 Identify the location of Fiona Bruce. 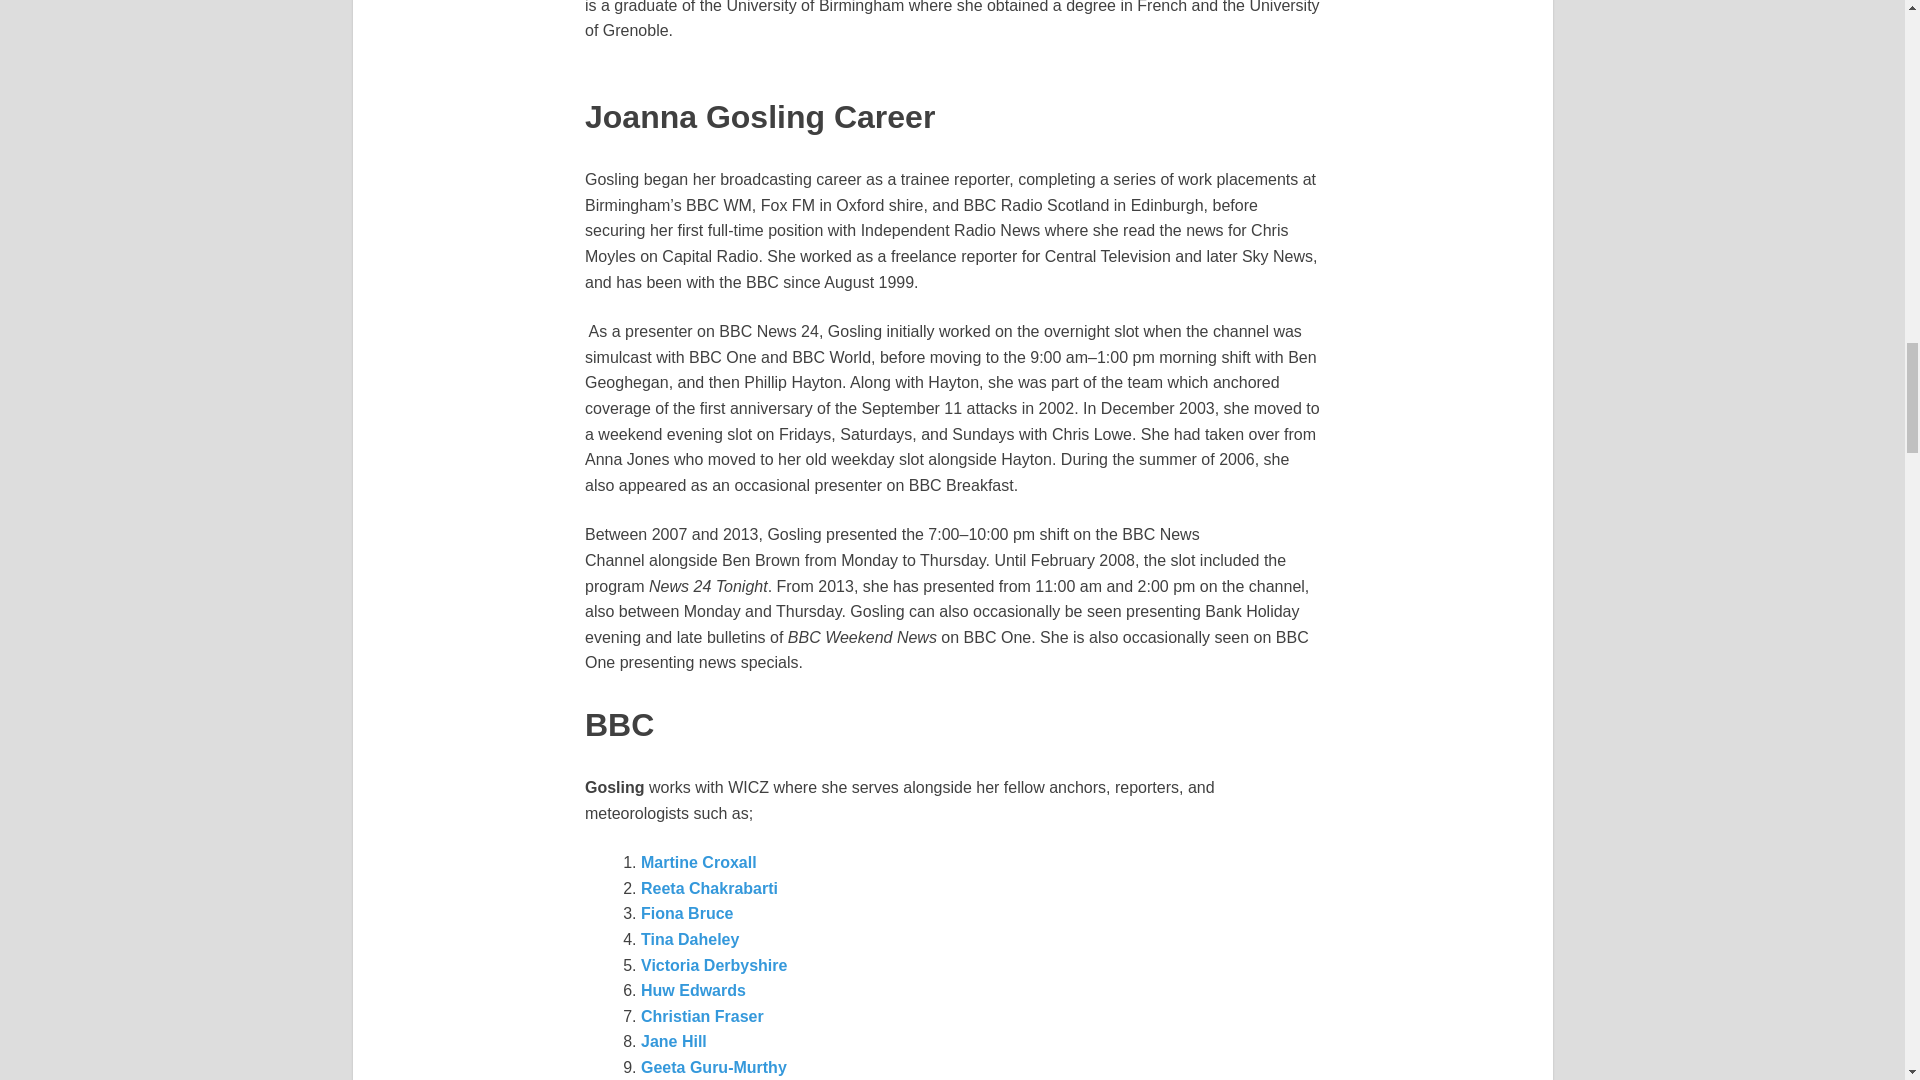
(687, 914).